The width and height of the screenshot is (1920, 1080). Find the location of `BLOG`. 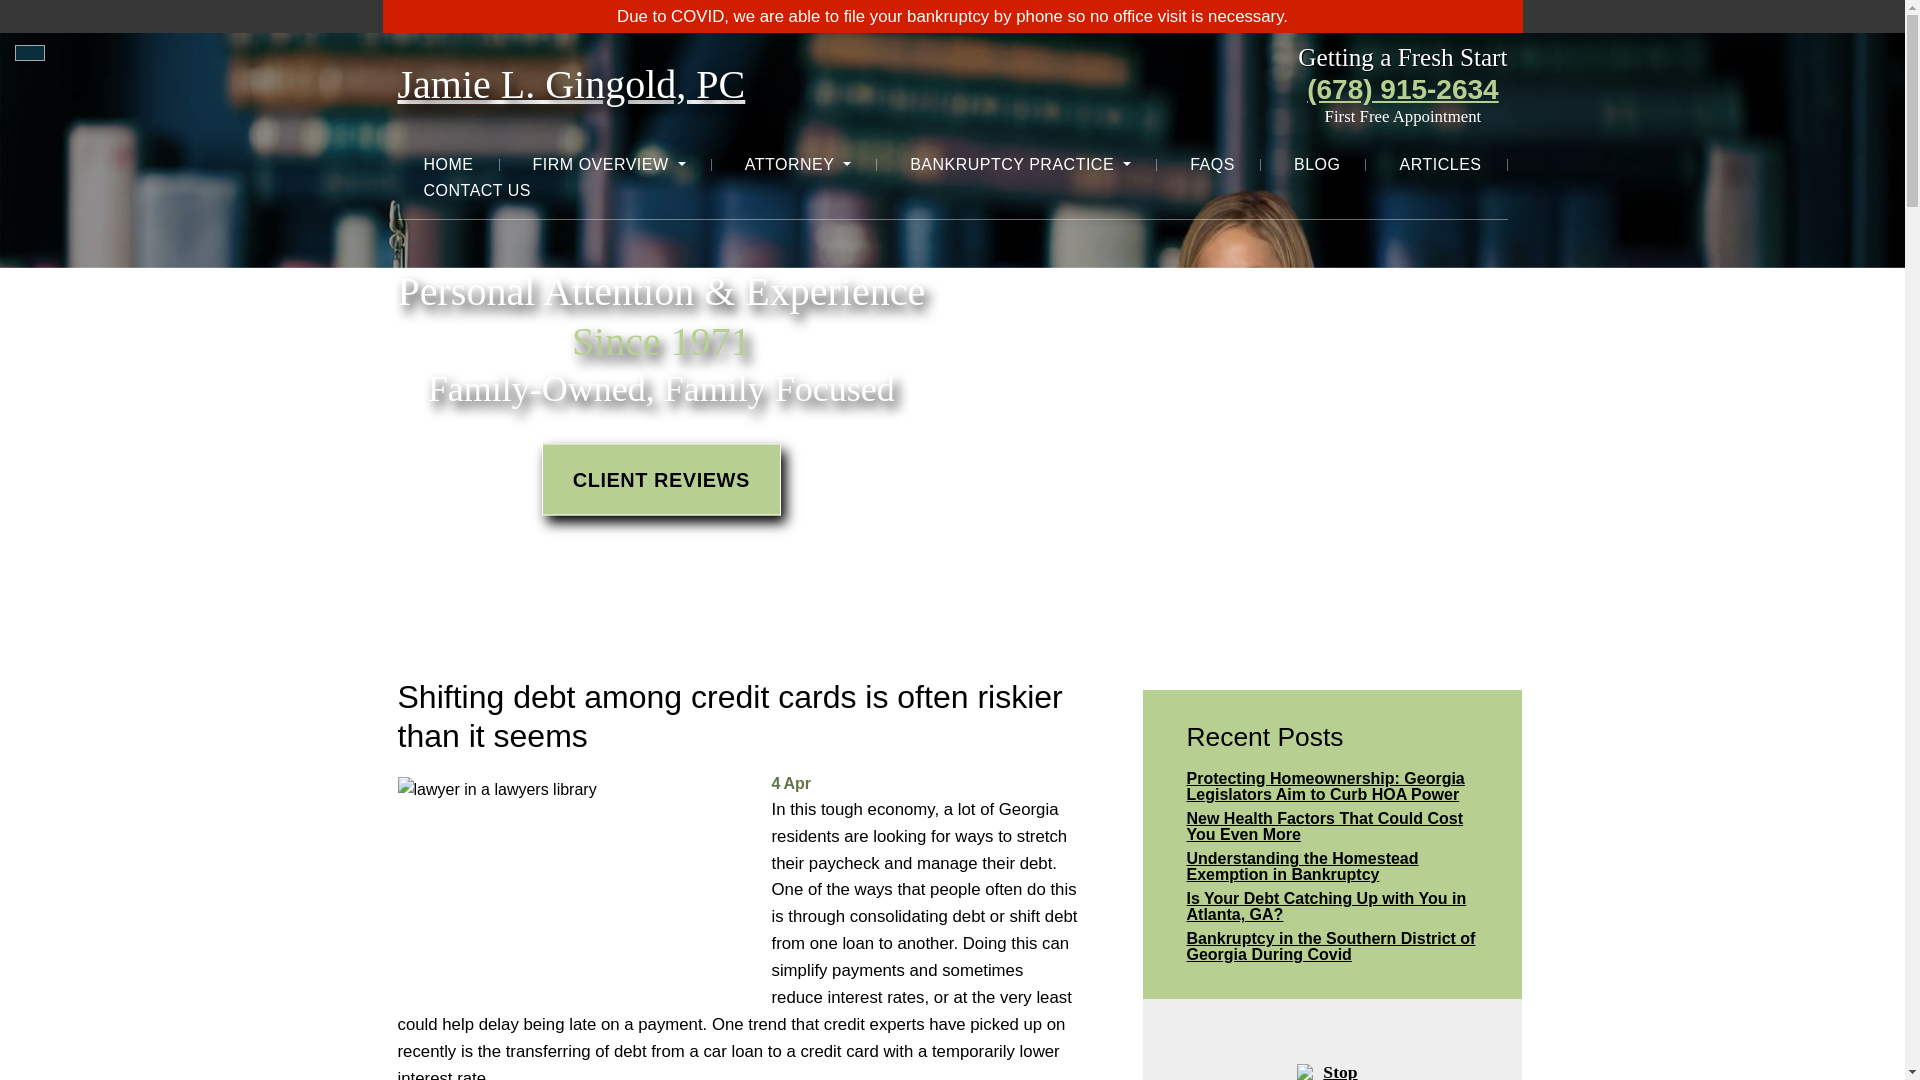

BLOG is located at coordinates (1316, 165).